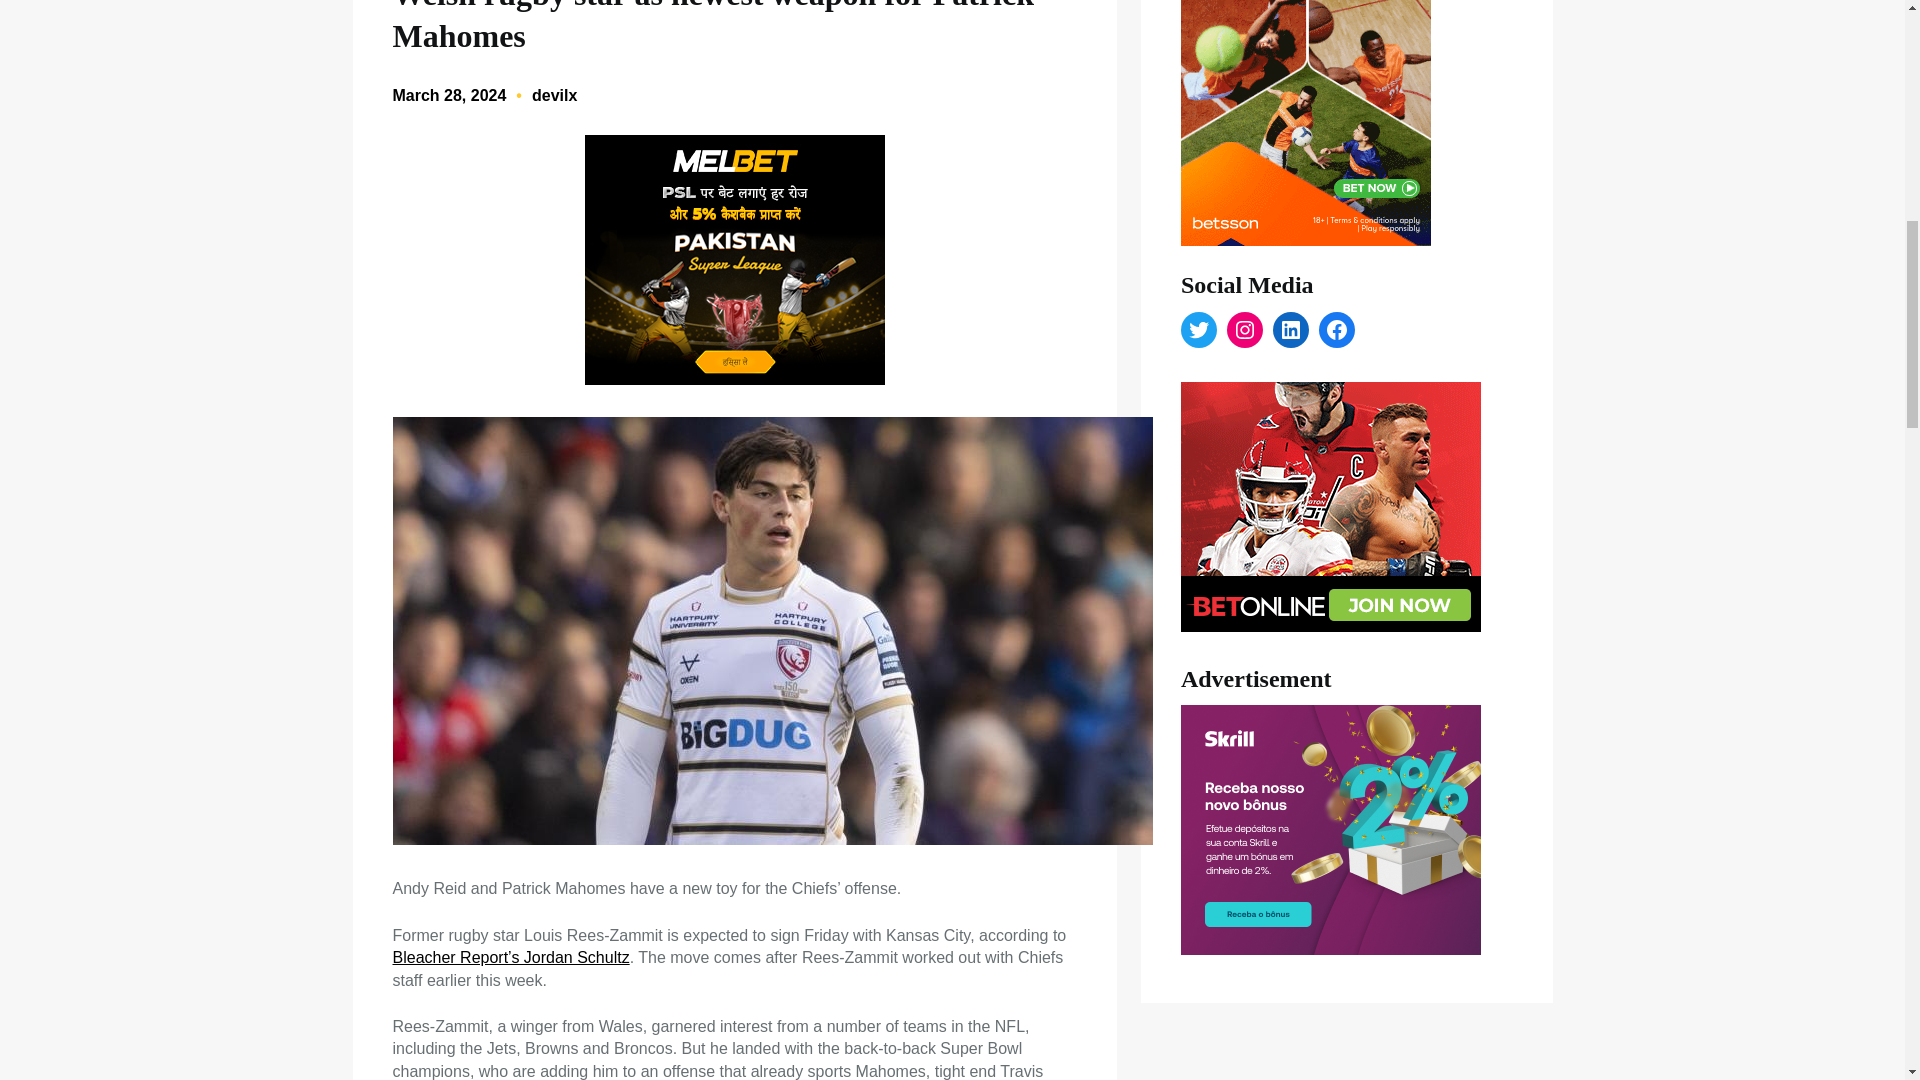  What do you see at coordinates (1290, 330) in the screenshot?
I see `LinkedIn` at bounding box center [1290, 330].